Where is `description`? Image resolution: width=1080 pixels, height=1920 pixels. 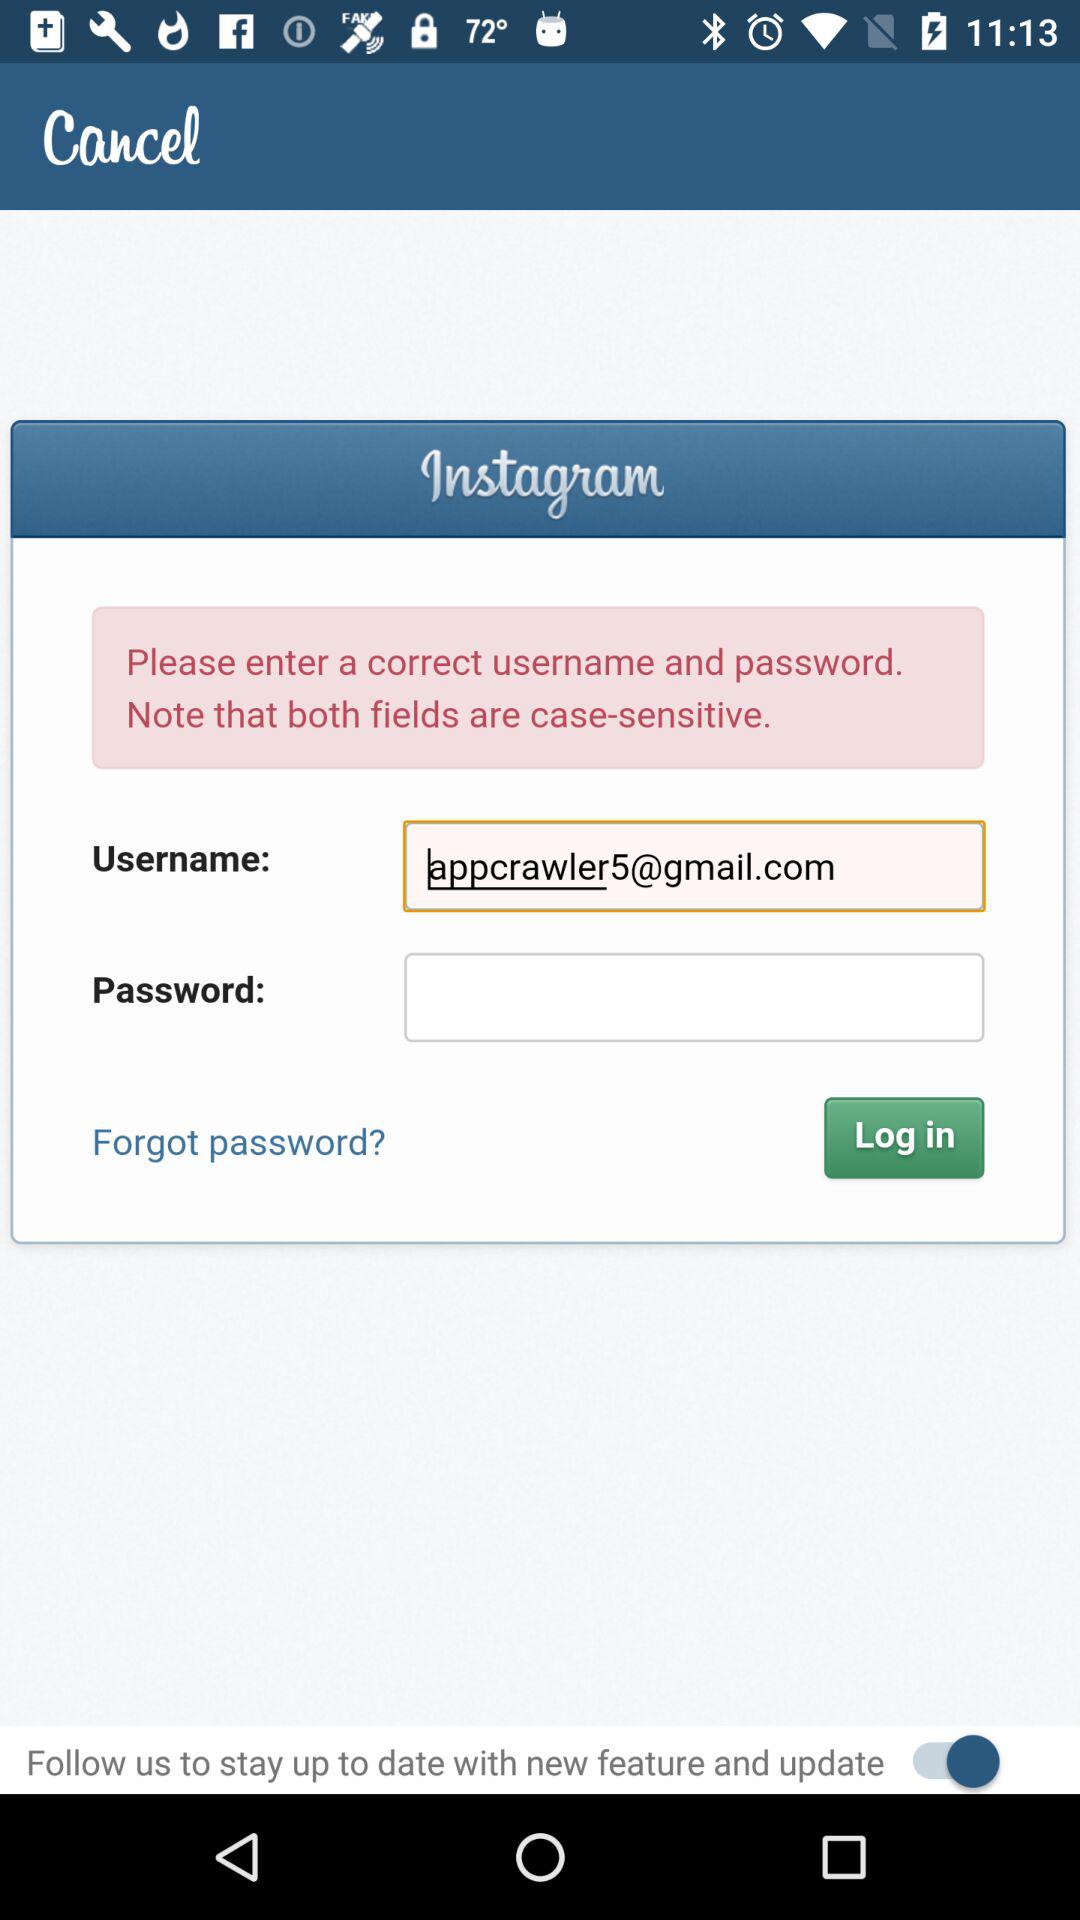
description is located at coordinates (540, 968).